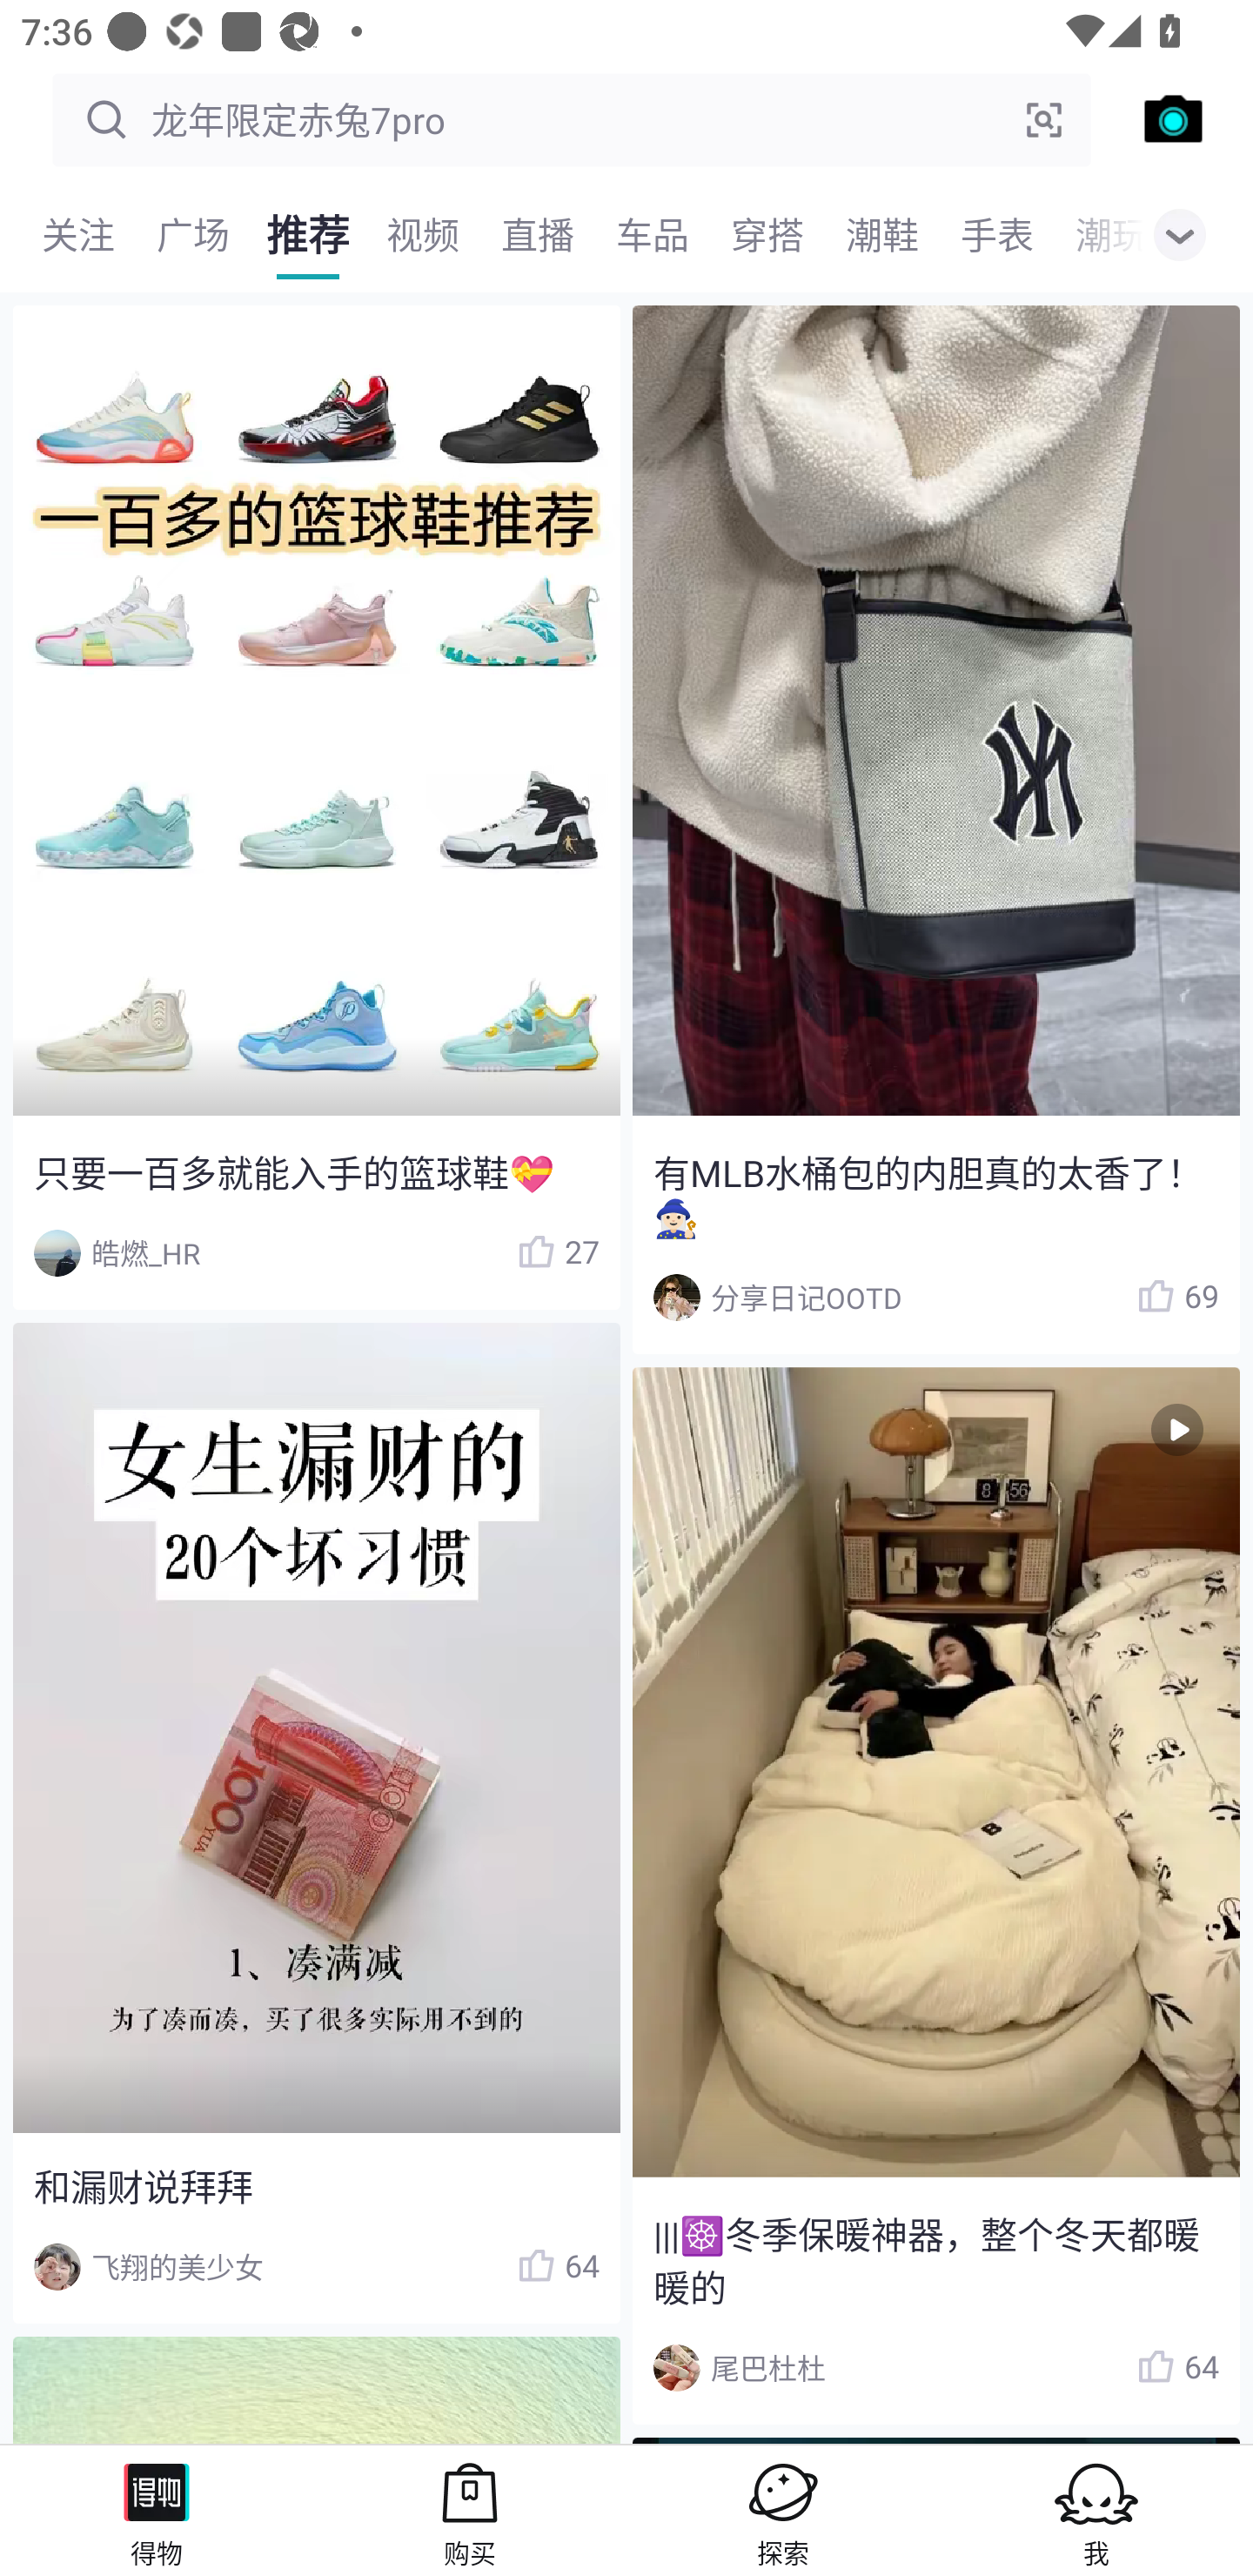 Image resolution: width=1253 pixels, height=2576 pixels. Describe the element at coordinates (308, 235) in the screenshot. I see `推荐` at that location.